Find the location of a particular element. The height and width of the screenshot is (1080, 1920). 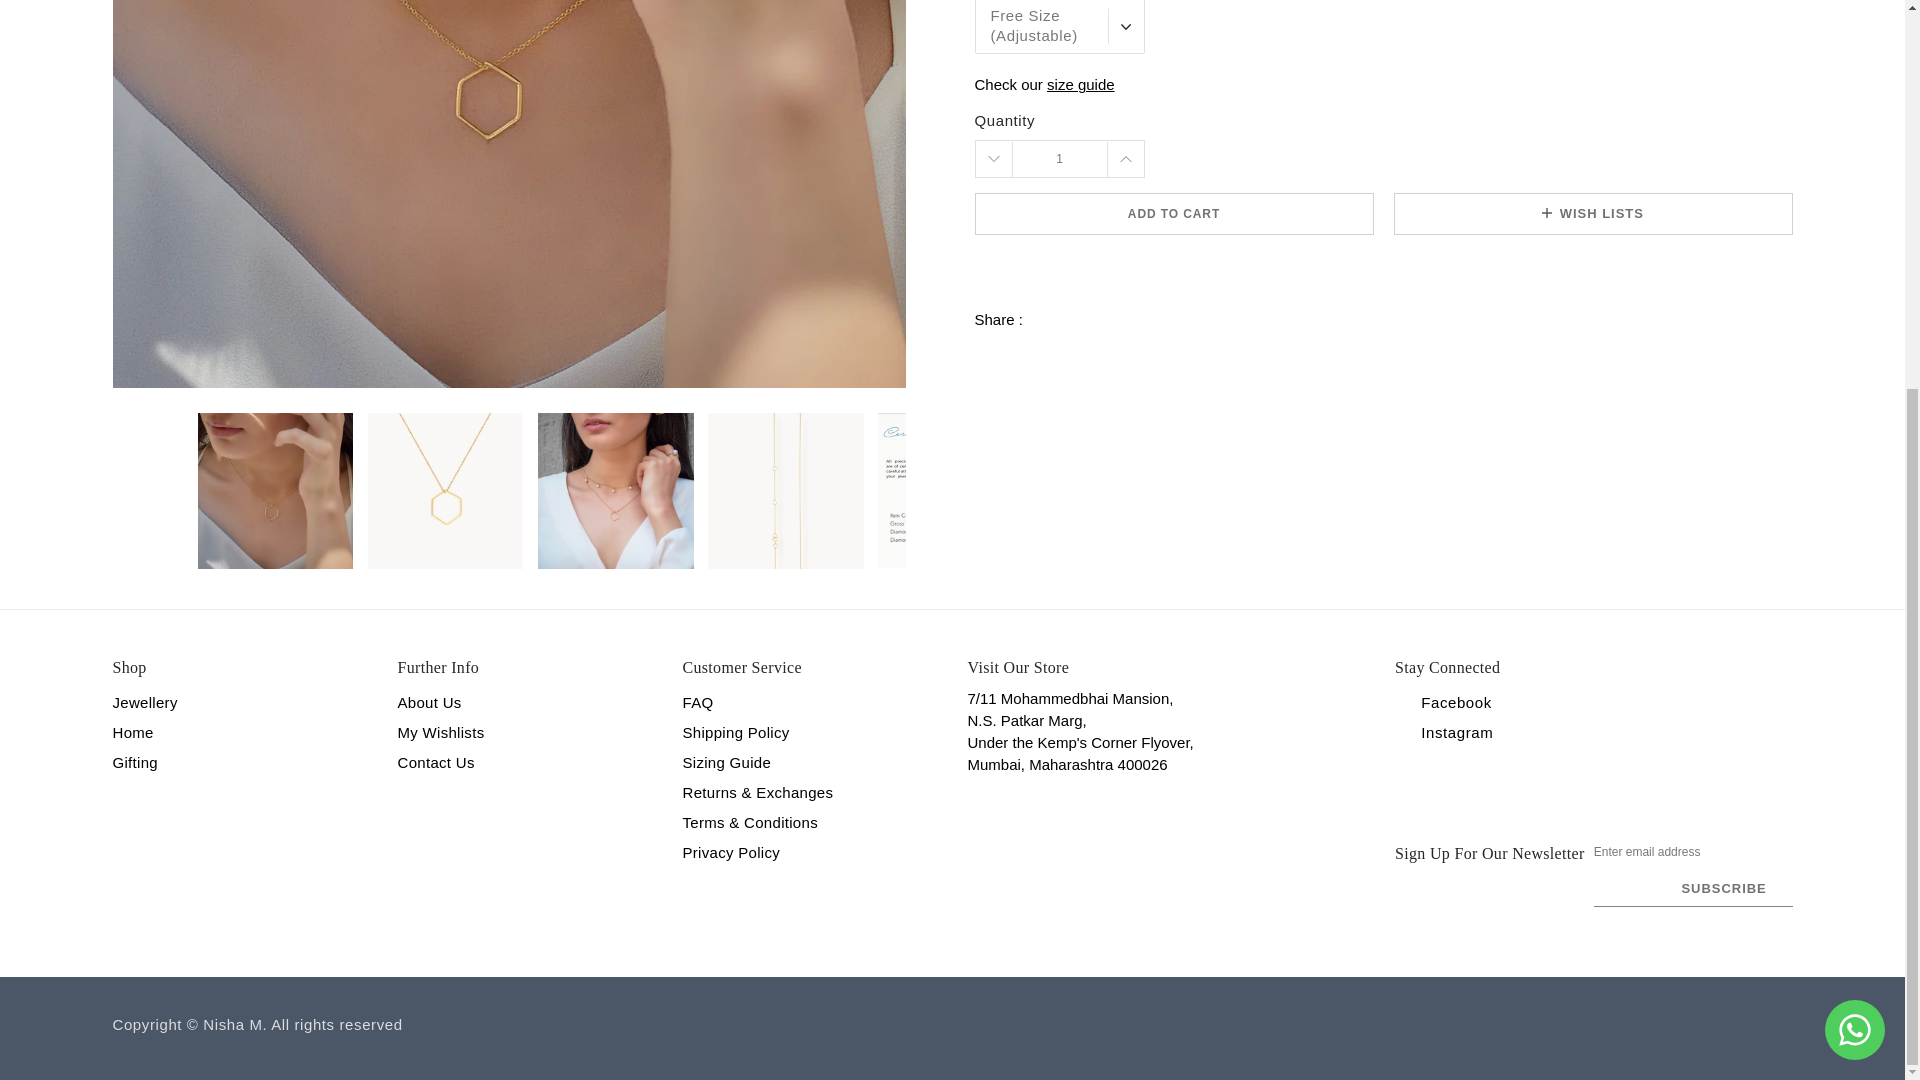

1 is located at coordinates (1059, 159).